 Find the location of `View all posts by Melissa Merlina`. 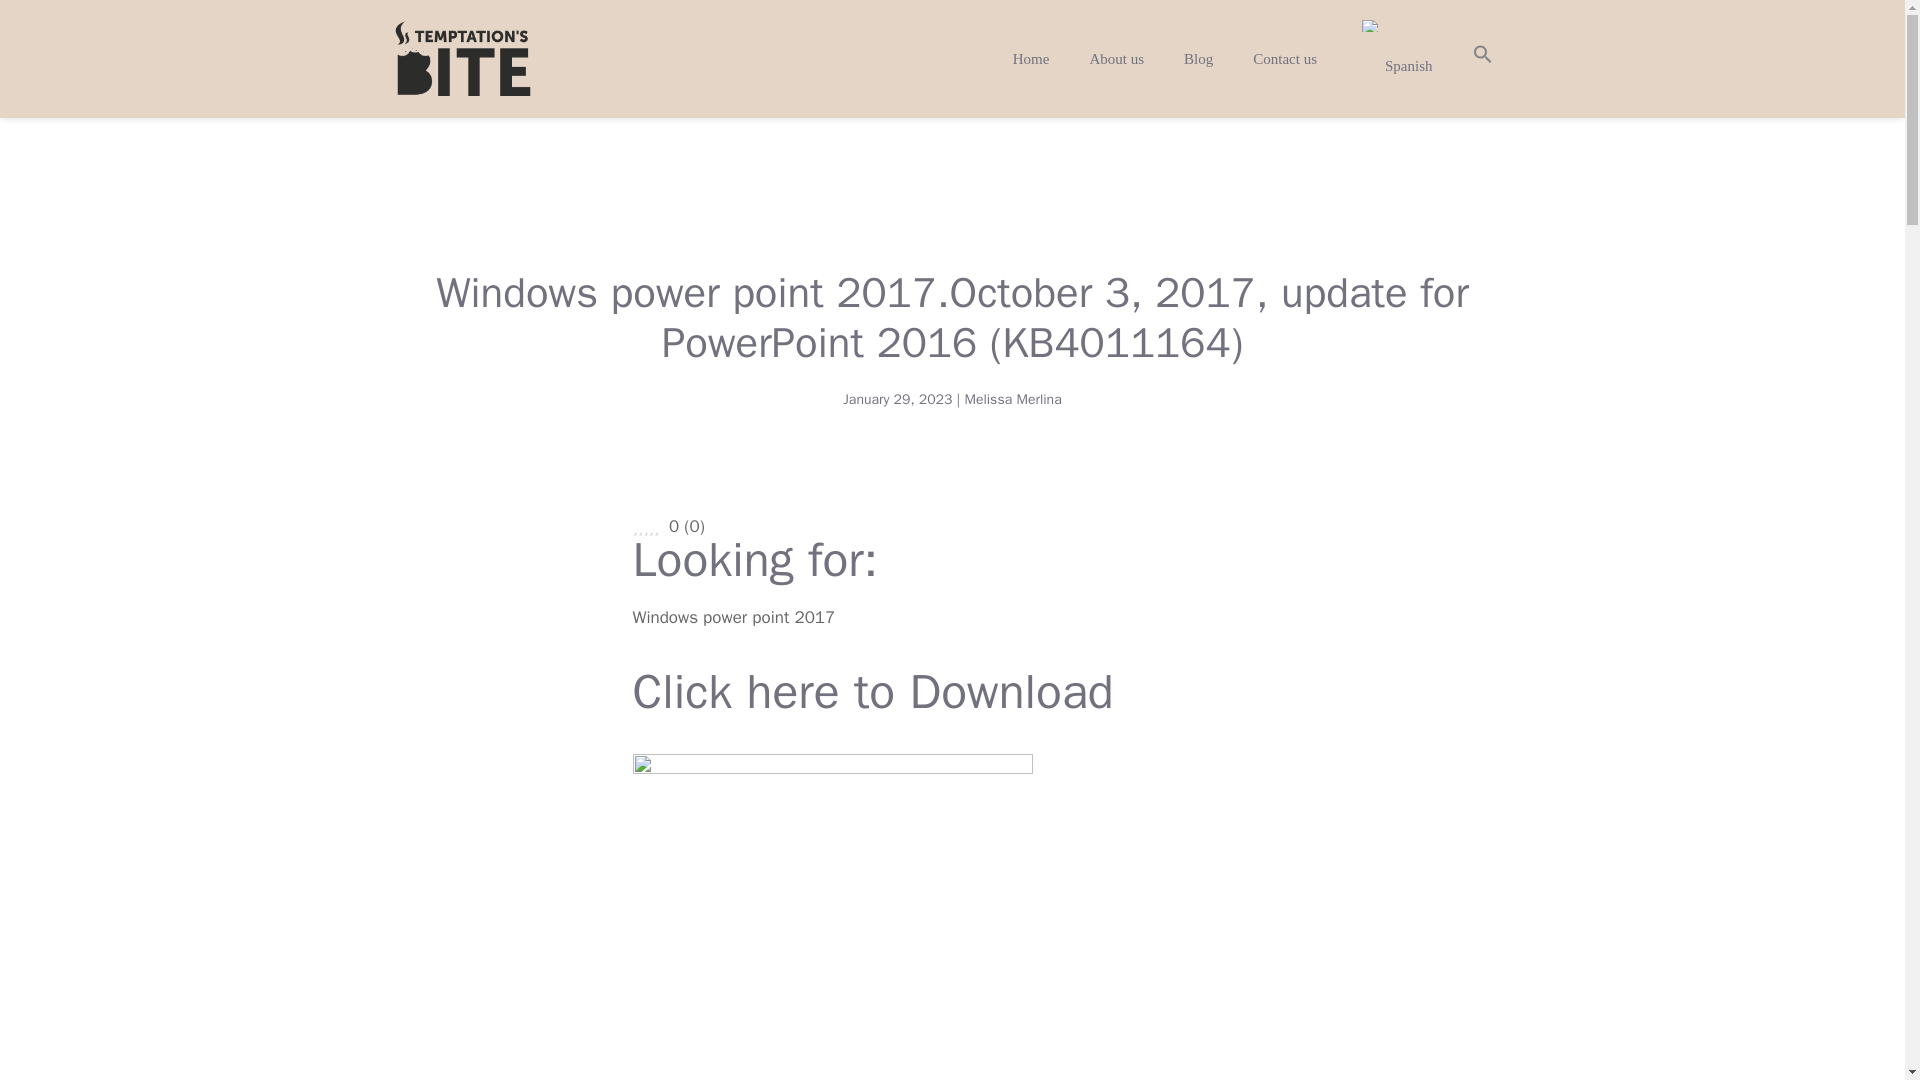

View all posts by Melissa Merlina is located at coordinates (1012, 399).